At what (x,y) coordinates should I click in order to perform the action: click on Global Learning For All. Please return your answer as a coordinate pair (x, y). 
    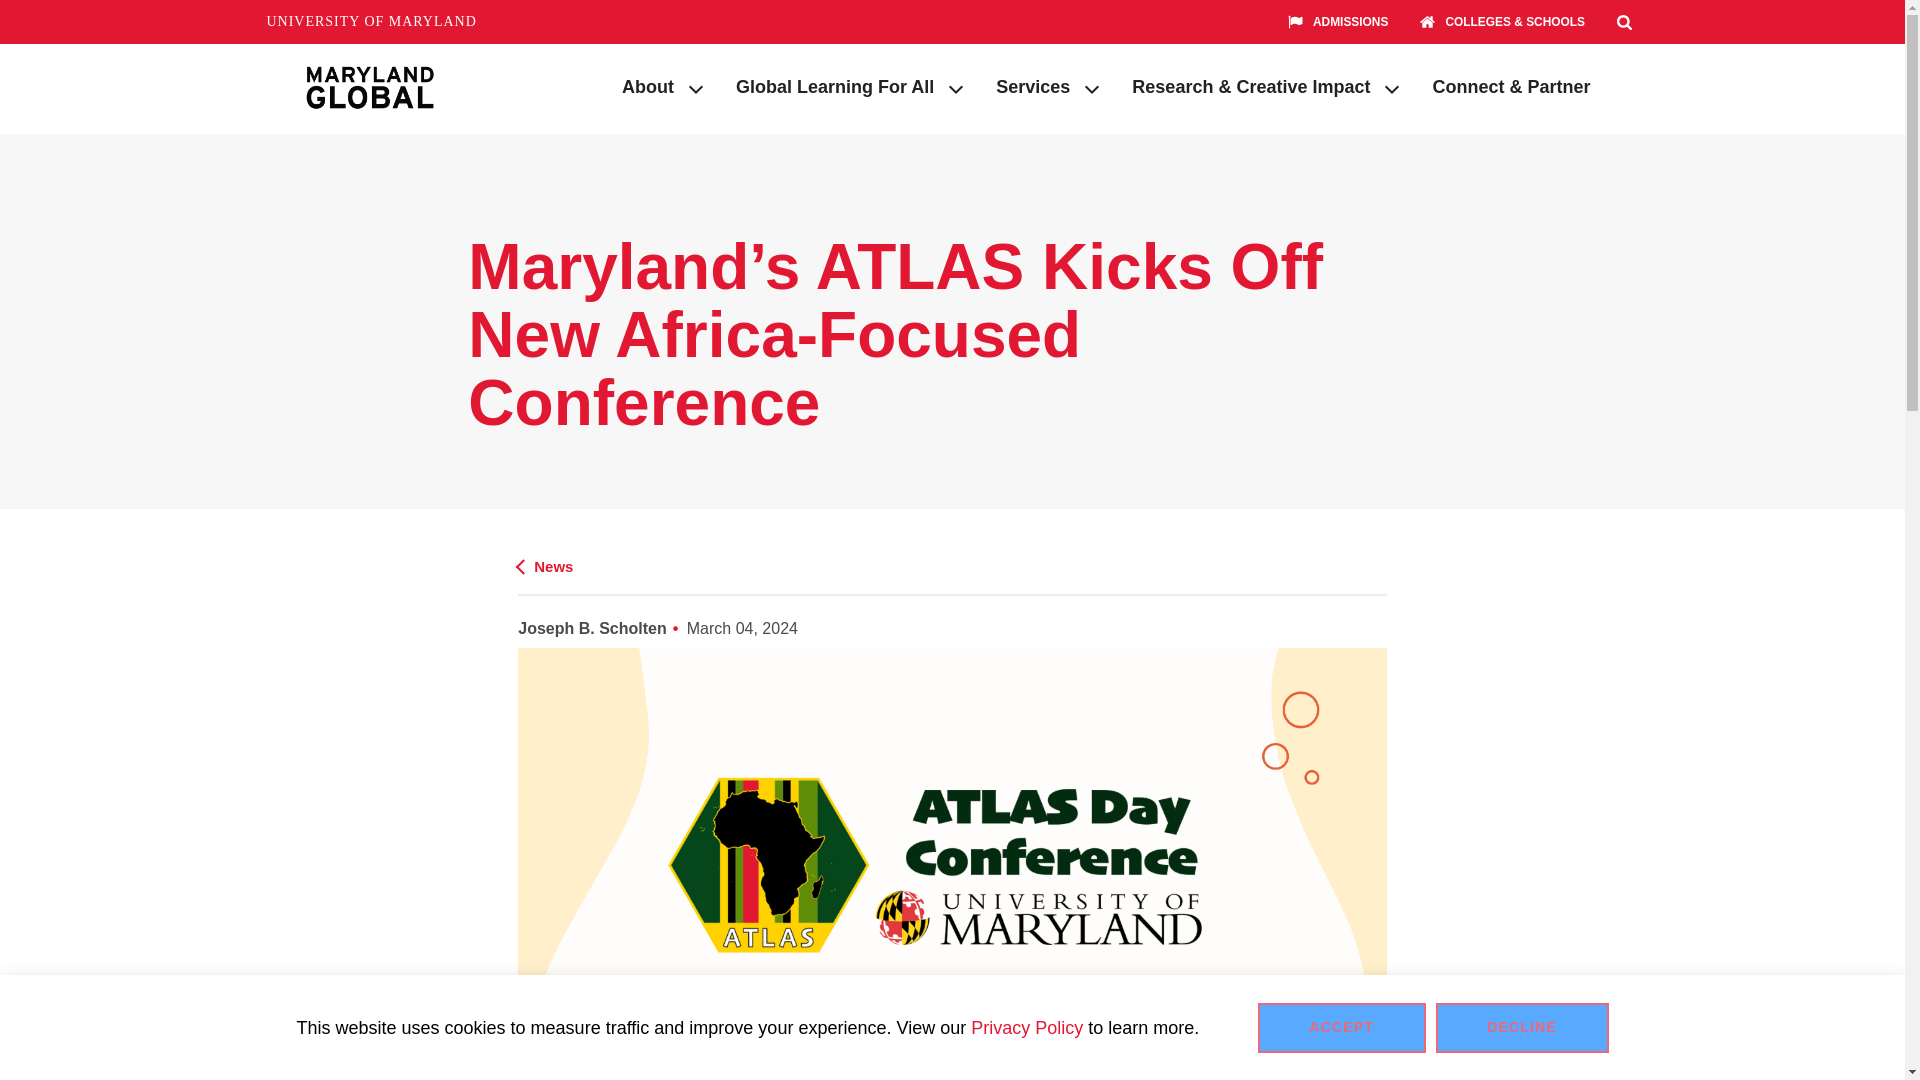
    Looking at the image, I should click on (826, 88).